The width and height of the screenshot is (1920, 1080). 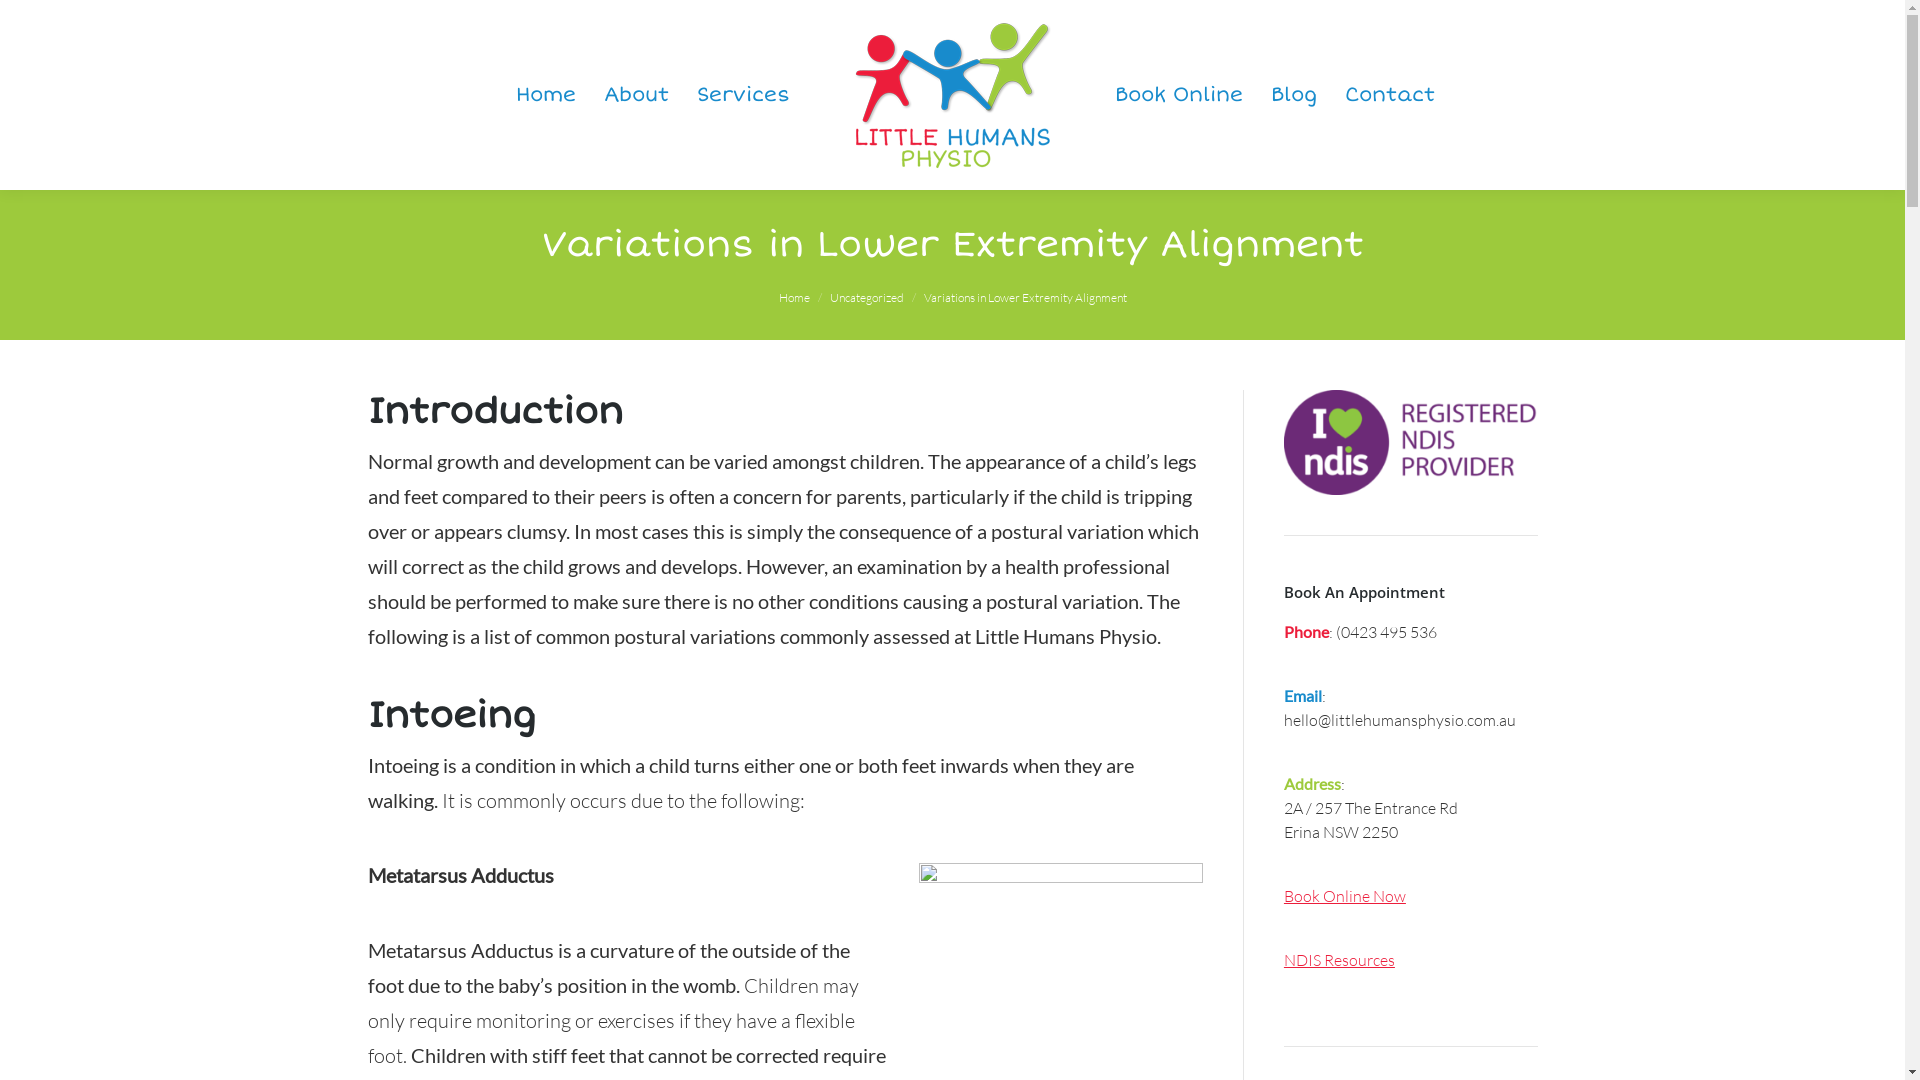 I want to click on  , so click(x=482, y=94).